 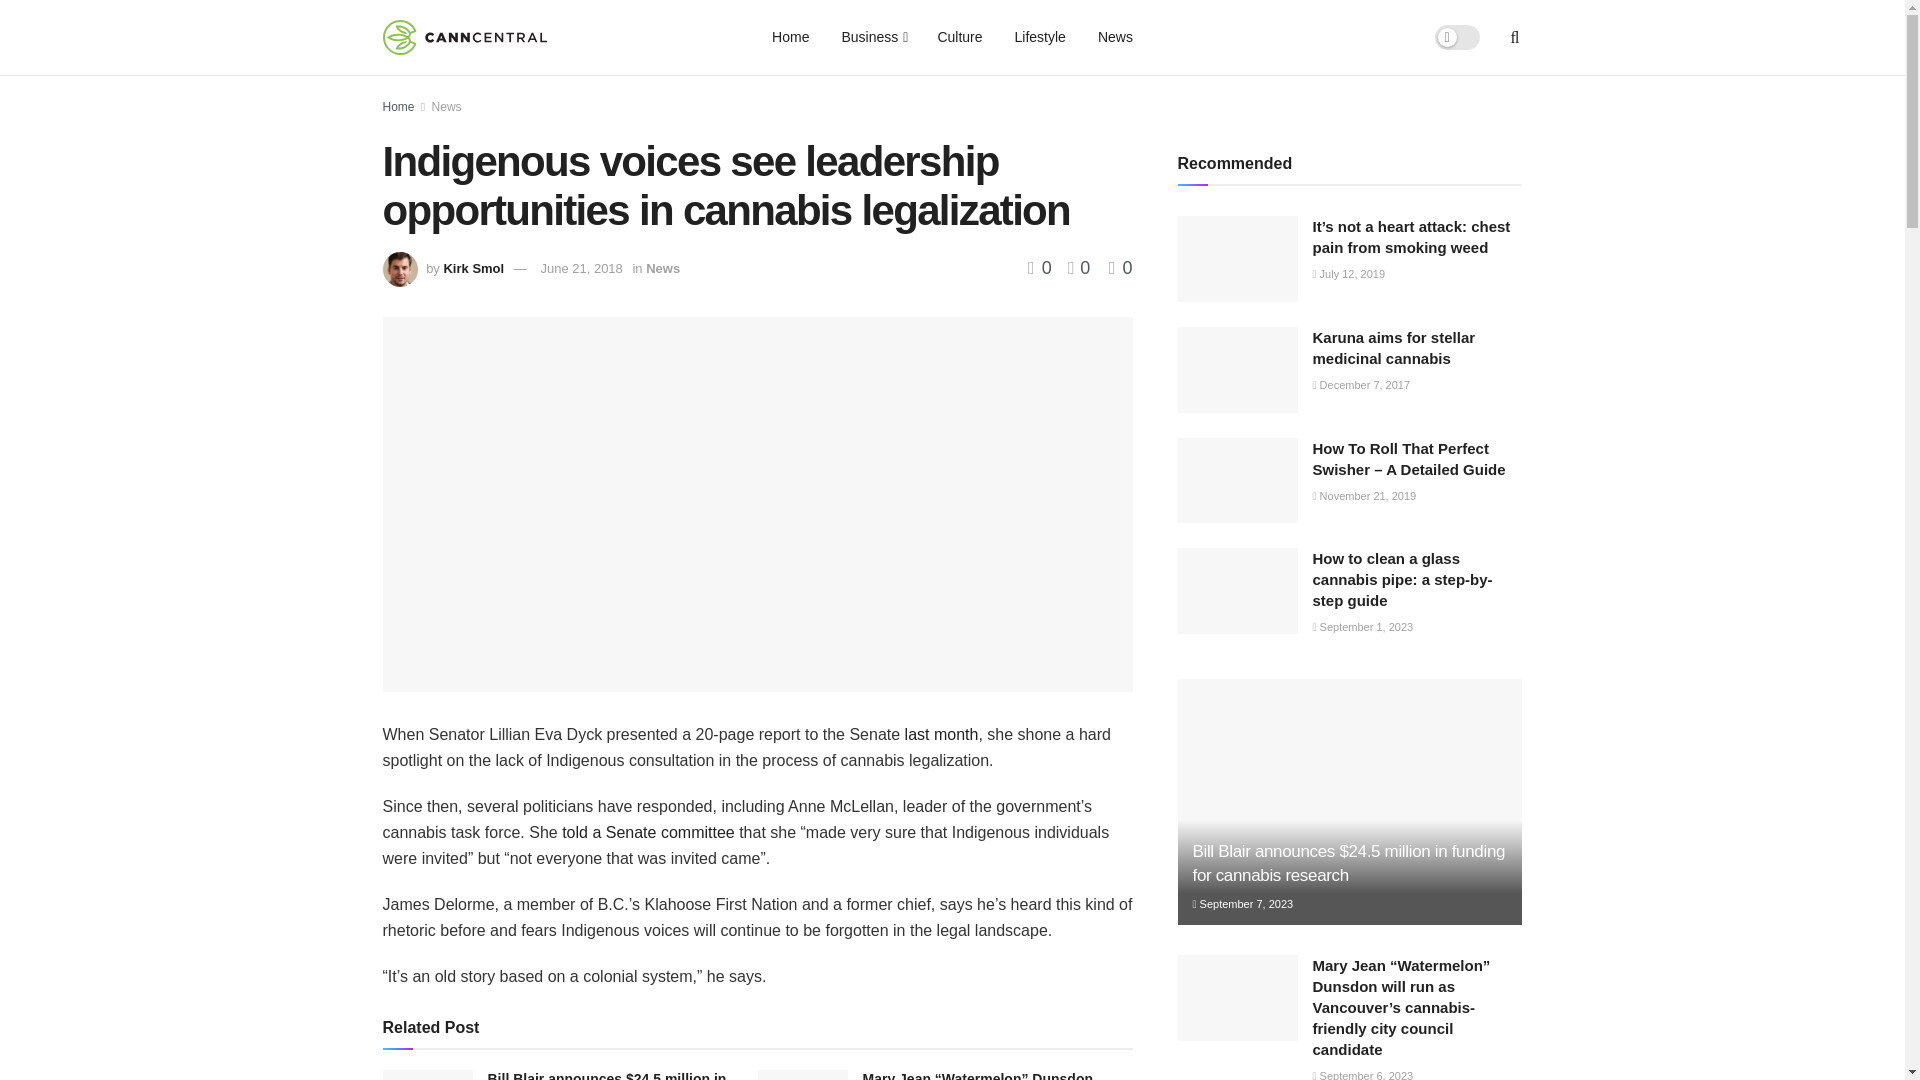 I want to click on Kirk Smol, so click(x=473, y=268).